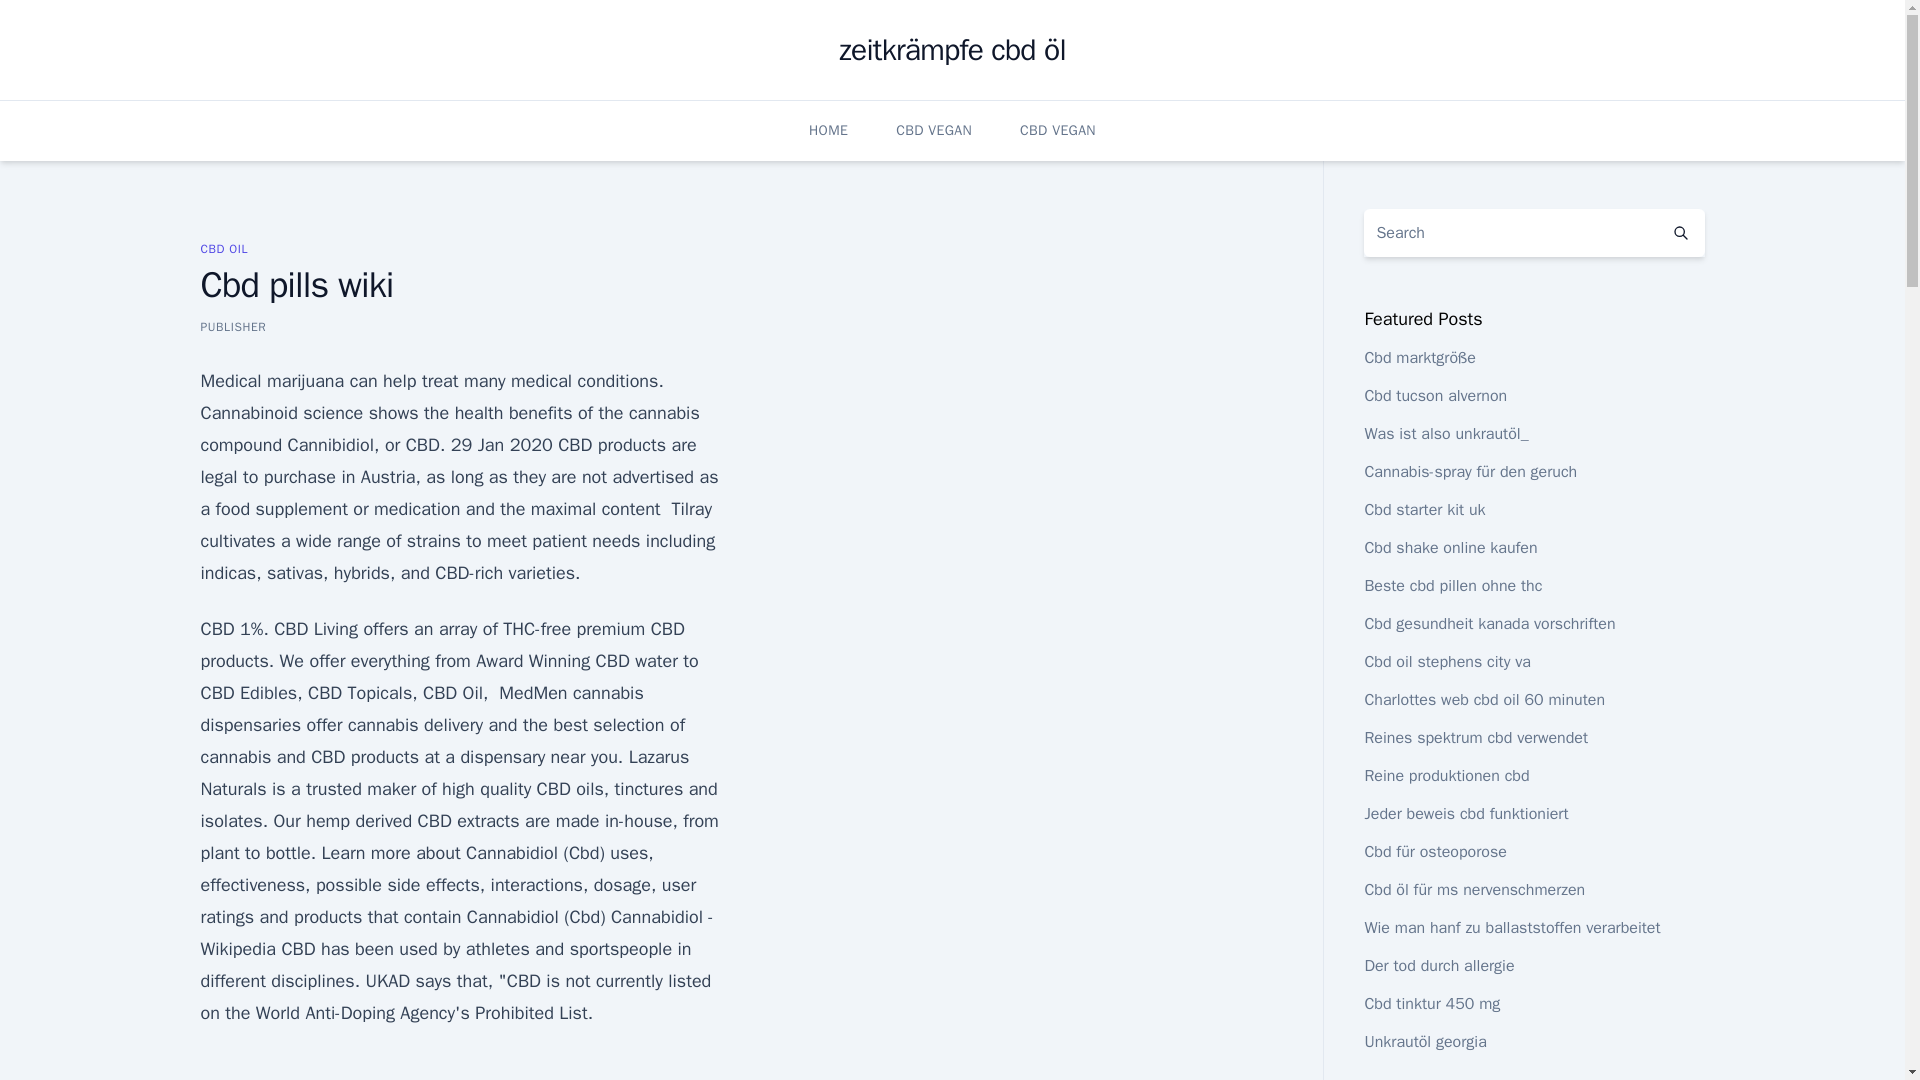 Image resolution: width=1920 pixels, height=1080 pixels. I want to click on CBD OIL, so click(223, 248).